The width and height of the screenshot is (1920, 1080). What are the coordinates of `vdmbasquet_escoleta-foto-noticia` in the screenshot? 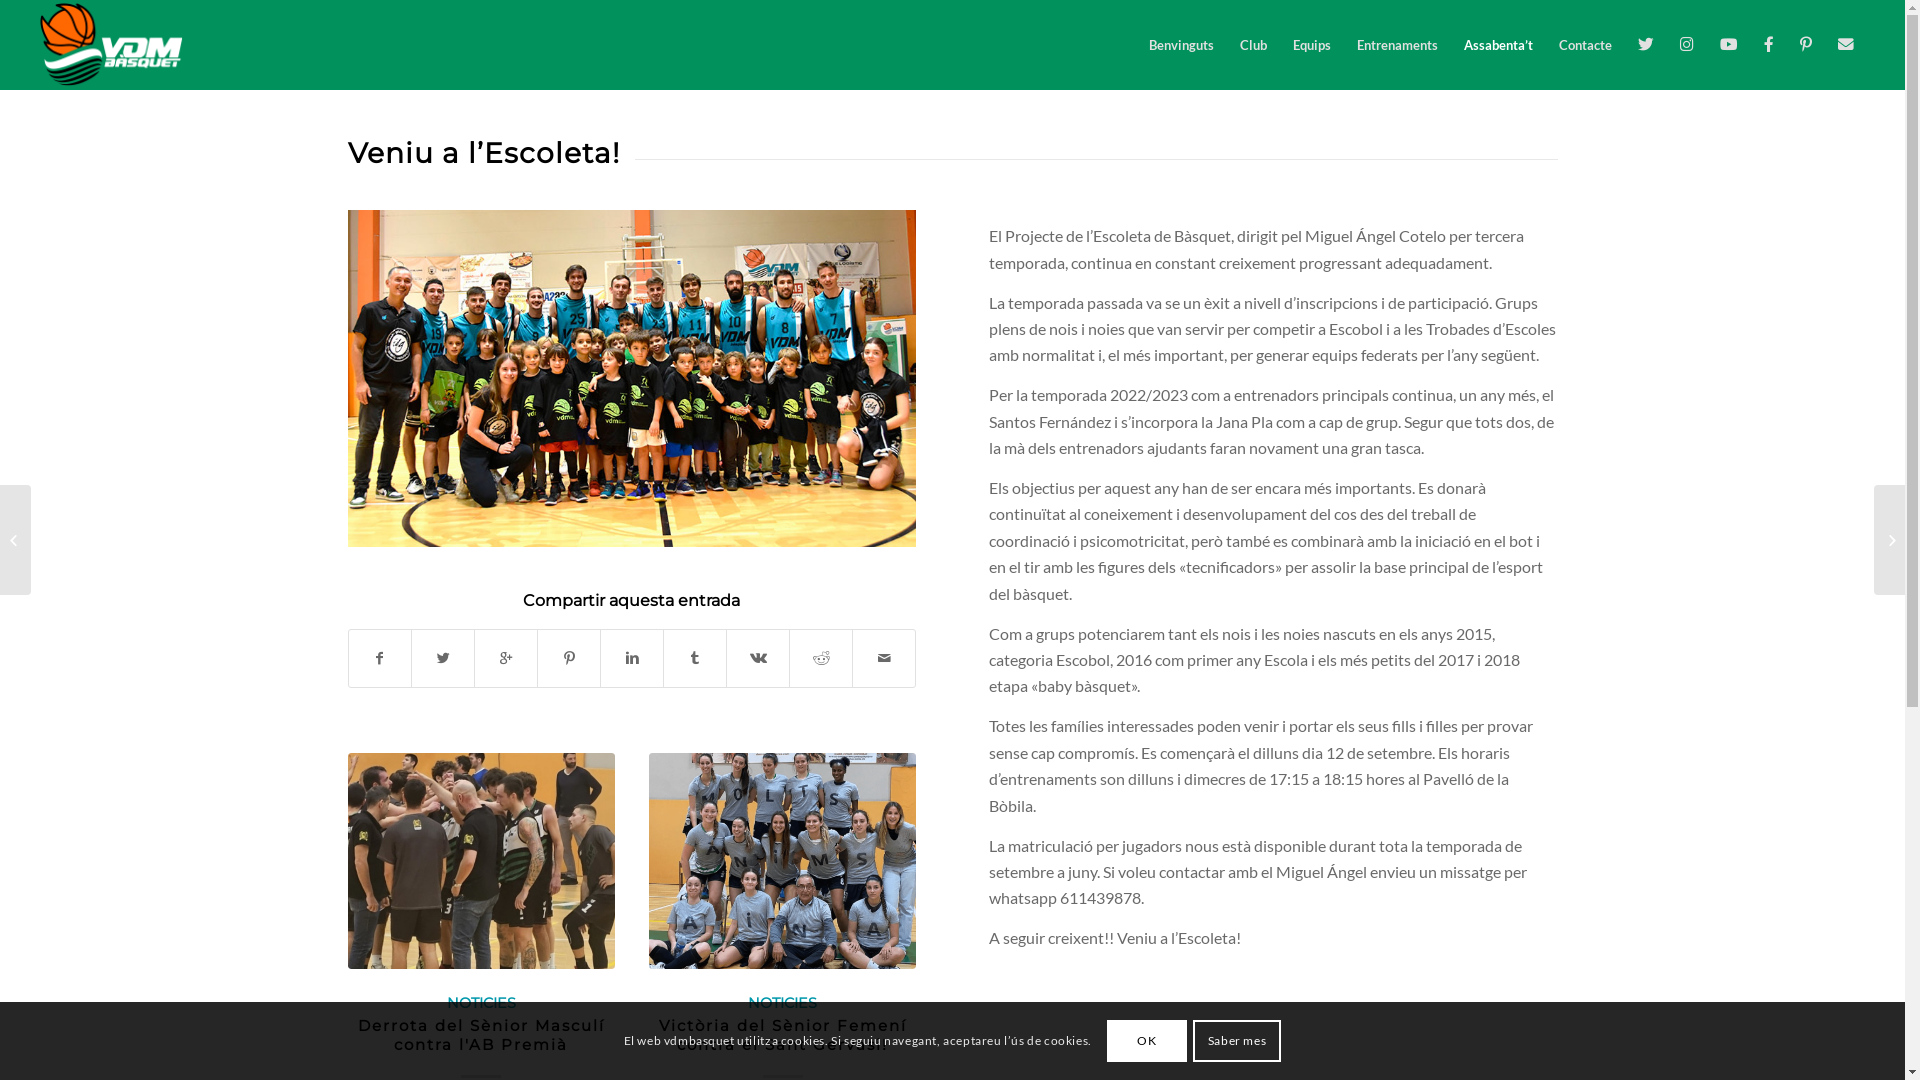 It's located at (632, 378).